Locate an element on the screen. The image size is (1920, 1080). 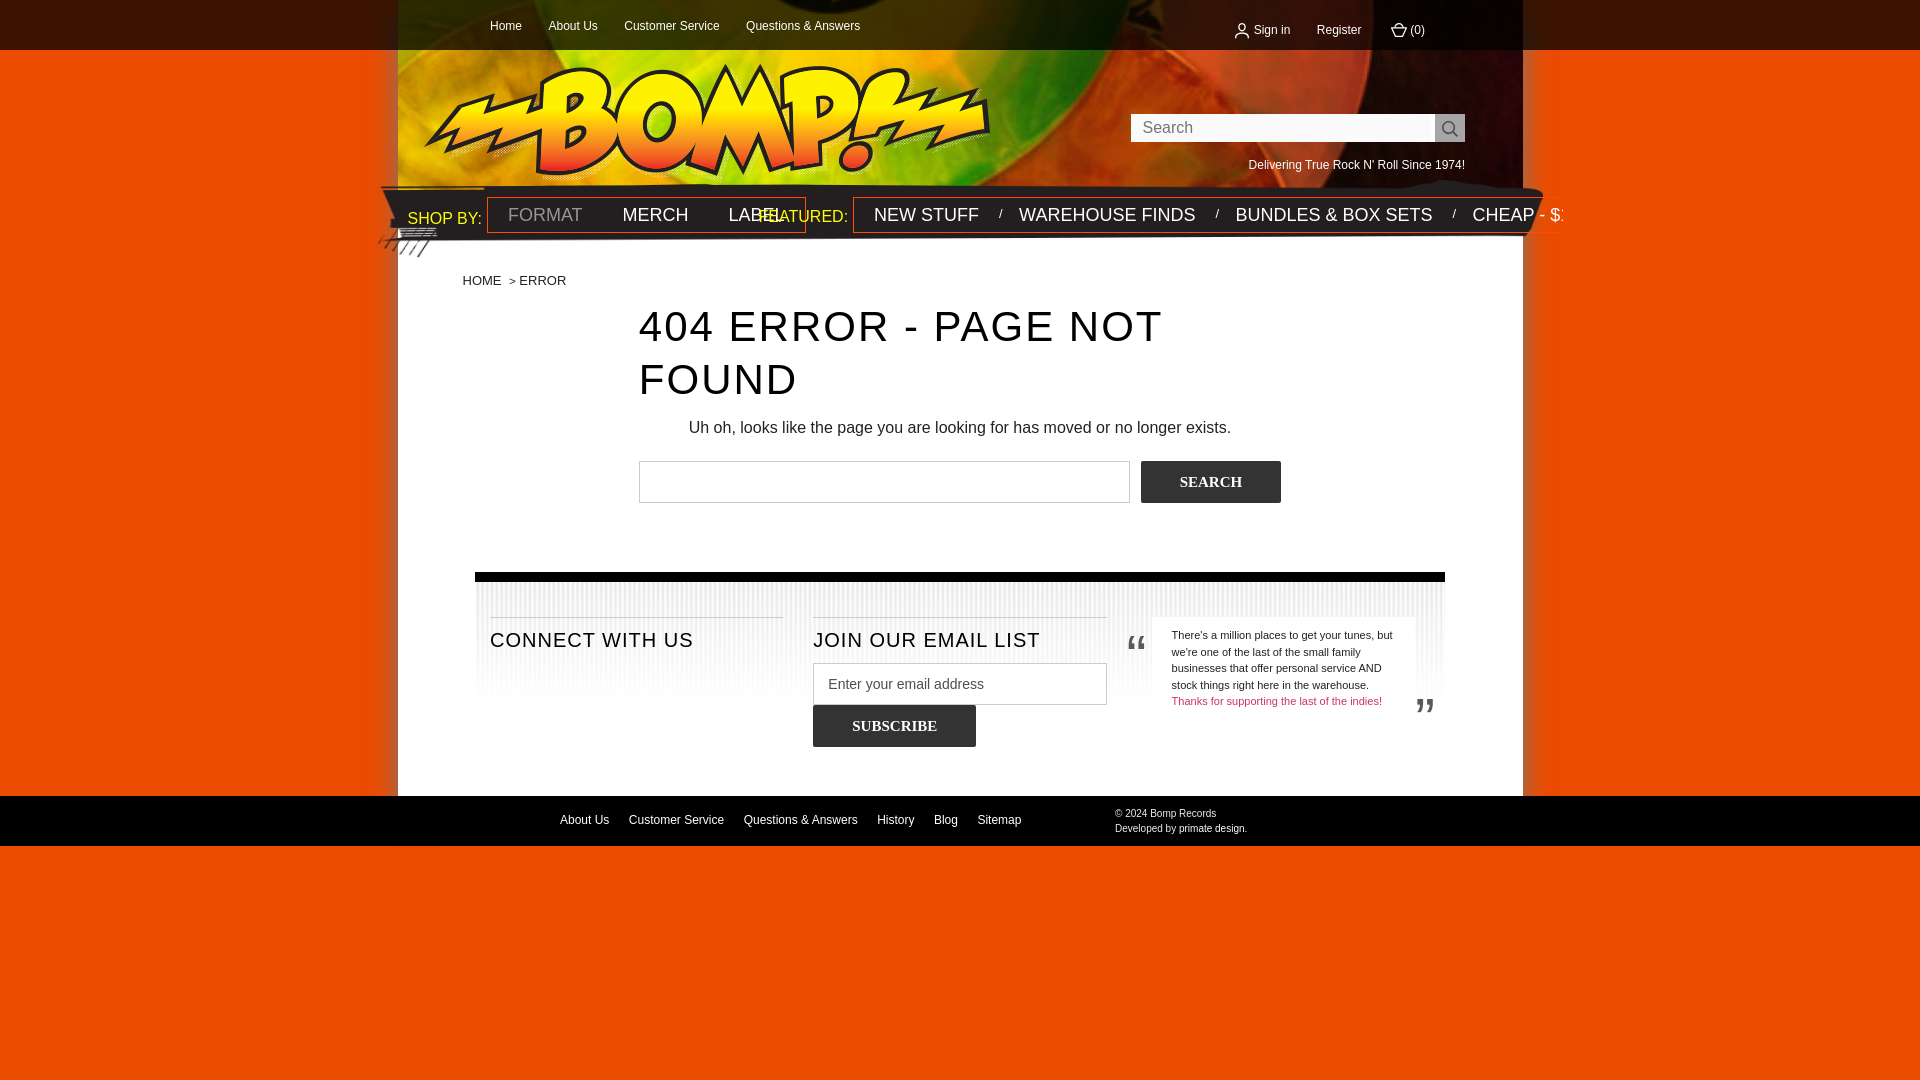
Customer Service is located at coordinates (671, 26).